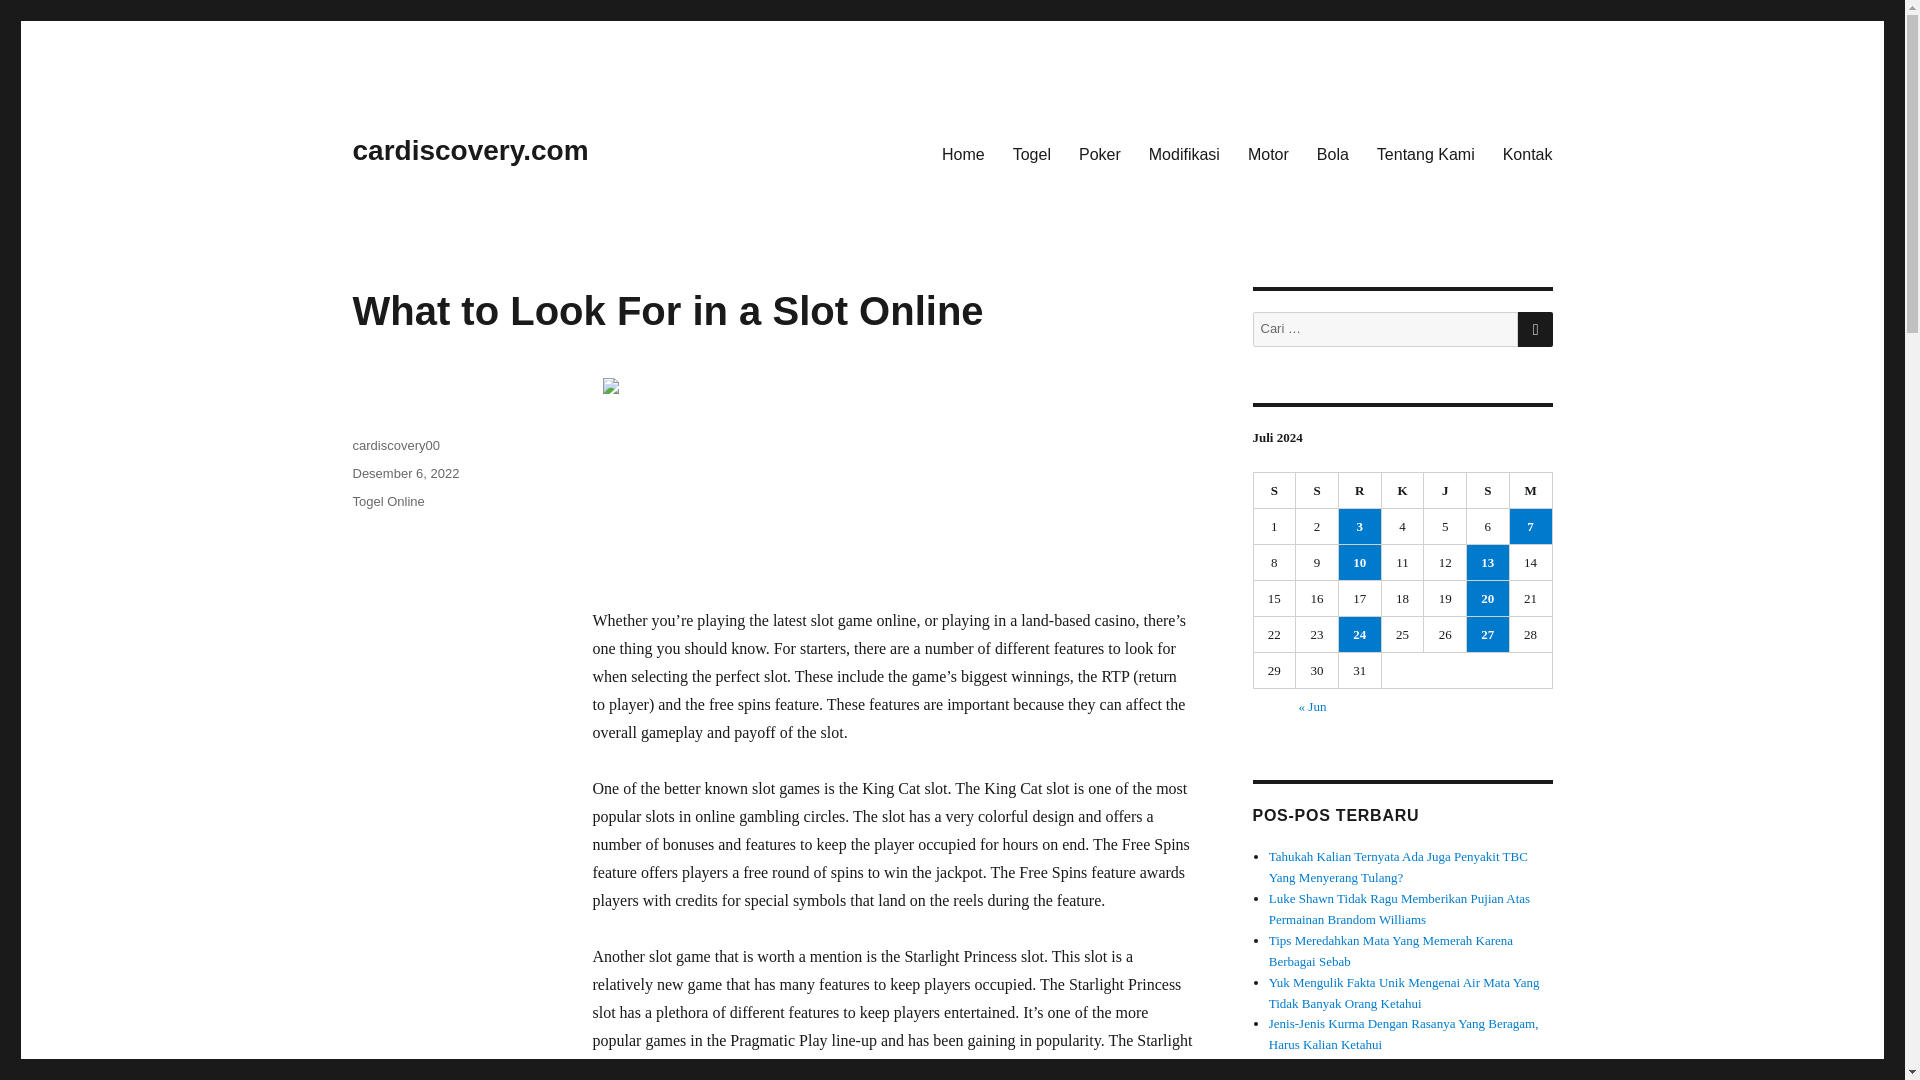 The width and height of the screenshot is (1920, 1080). I want to click on Togel, so click(1032, 153).